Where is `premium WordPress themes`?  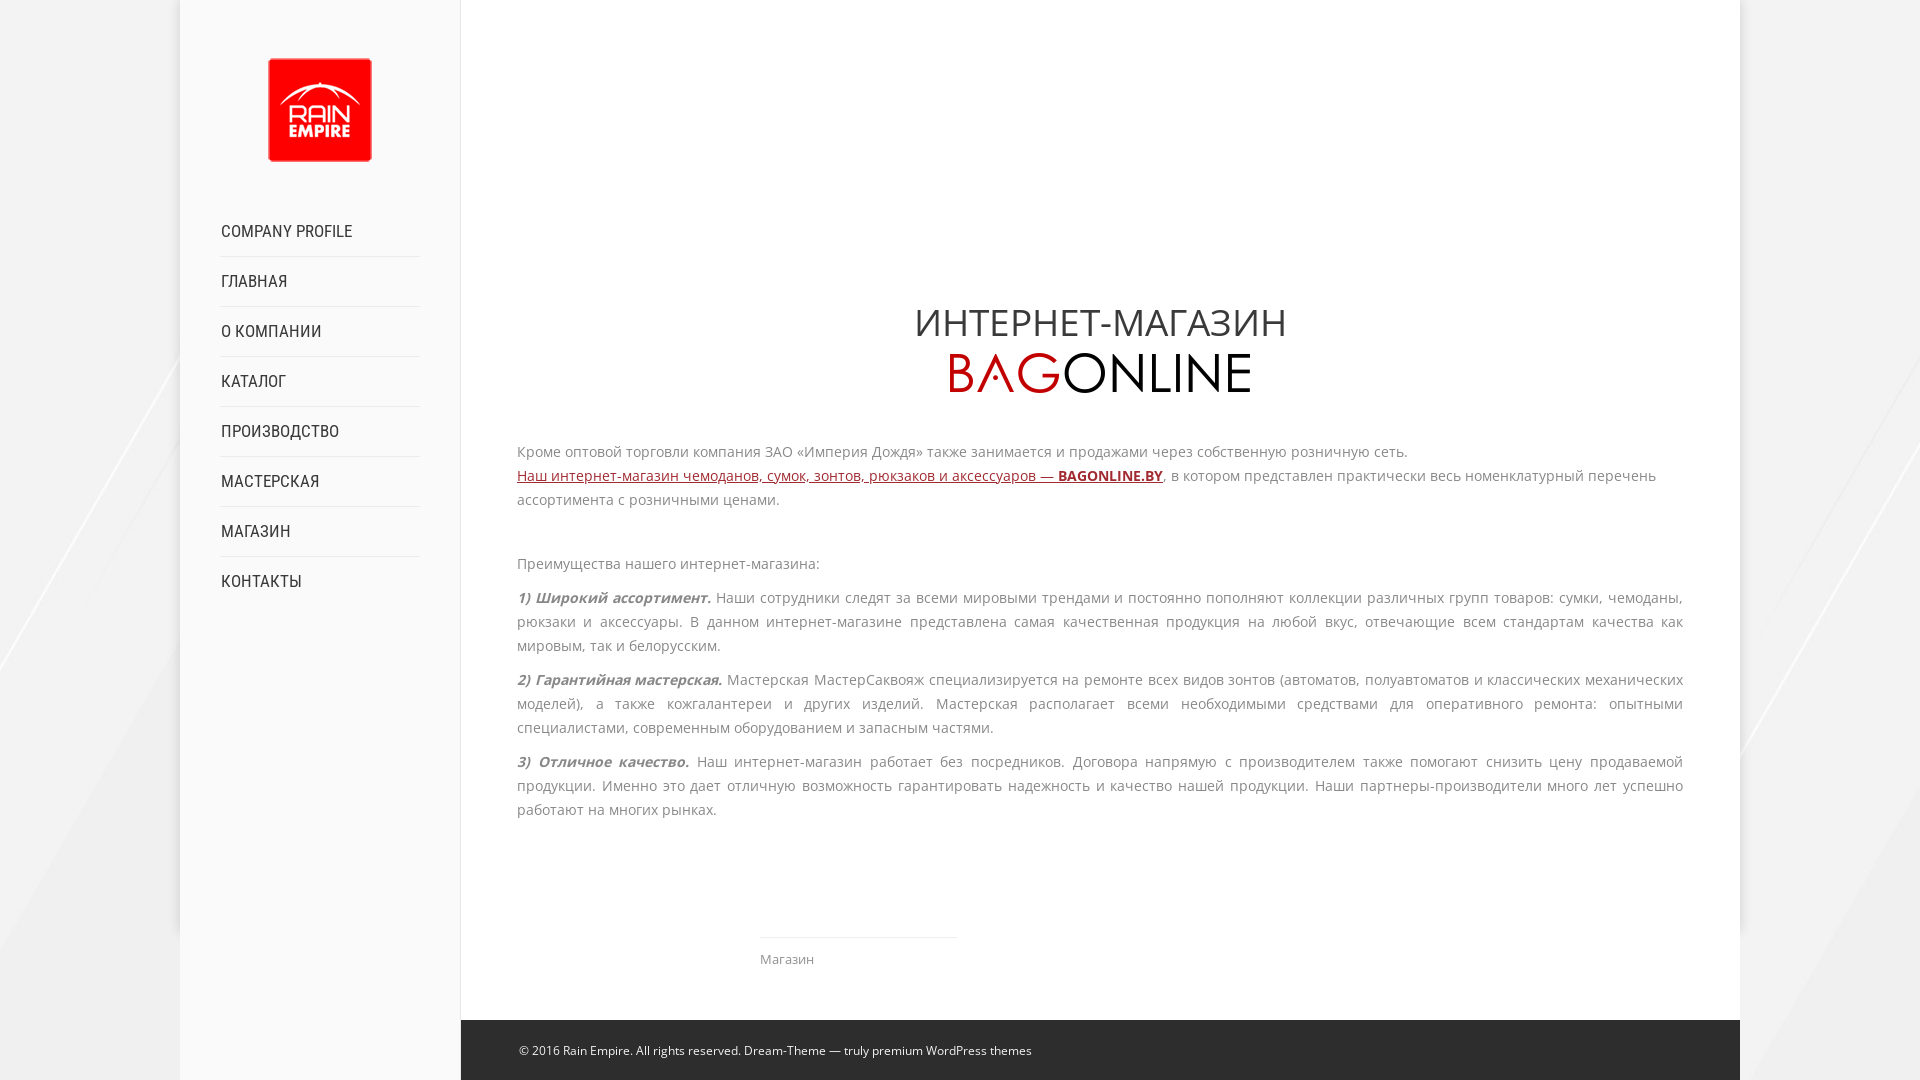
premium WordPress themes is located at coordinates (952, 1050).